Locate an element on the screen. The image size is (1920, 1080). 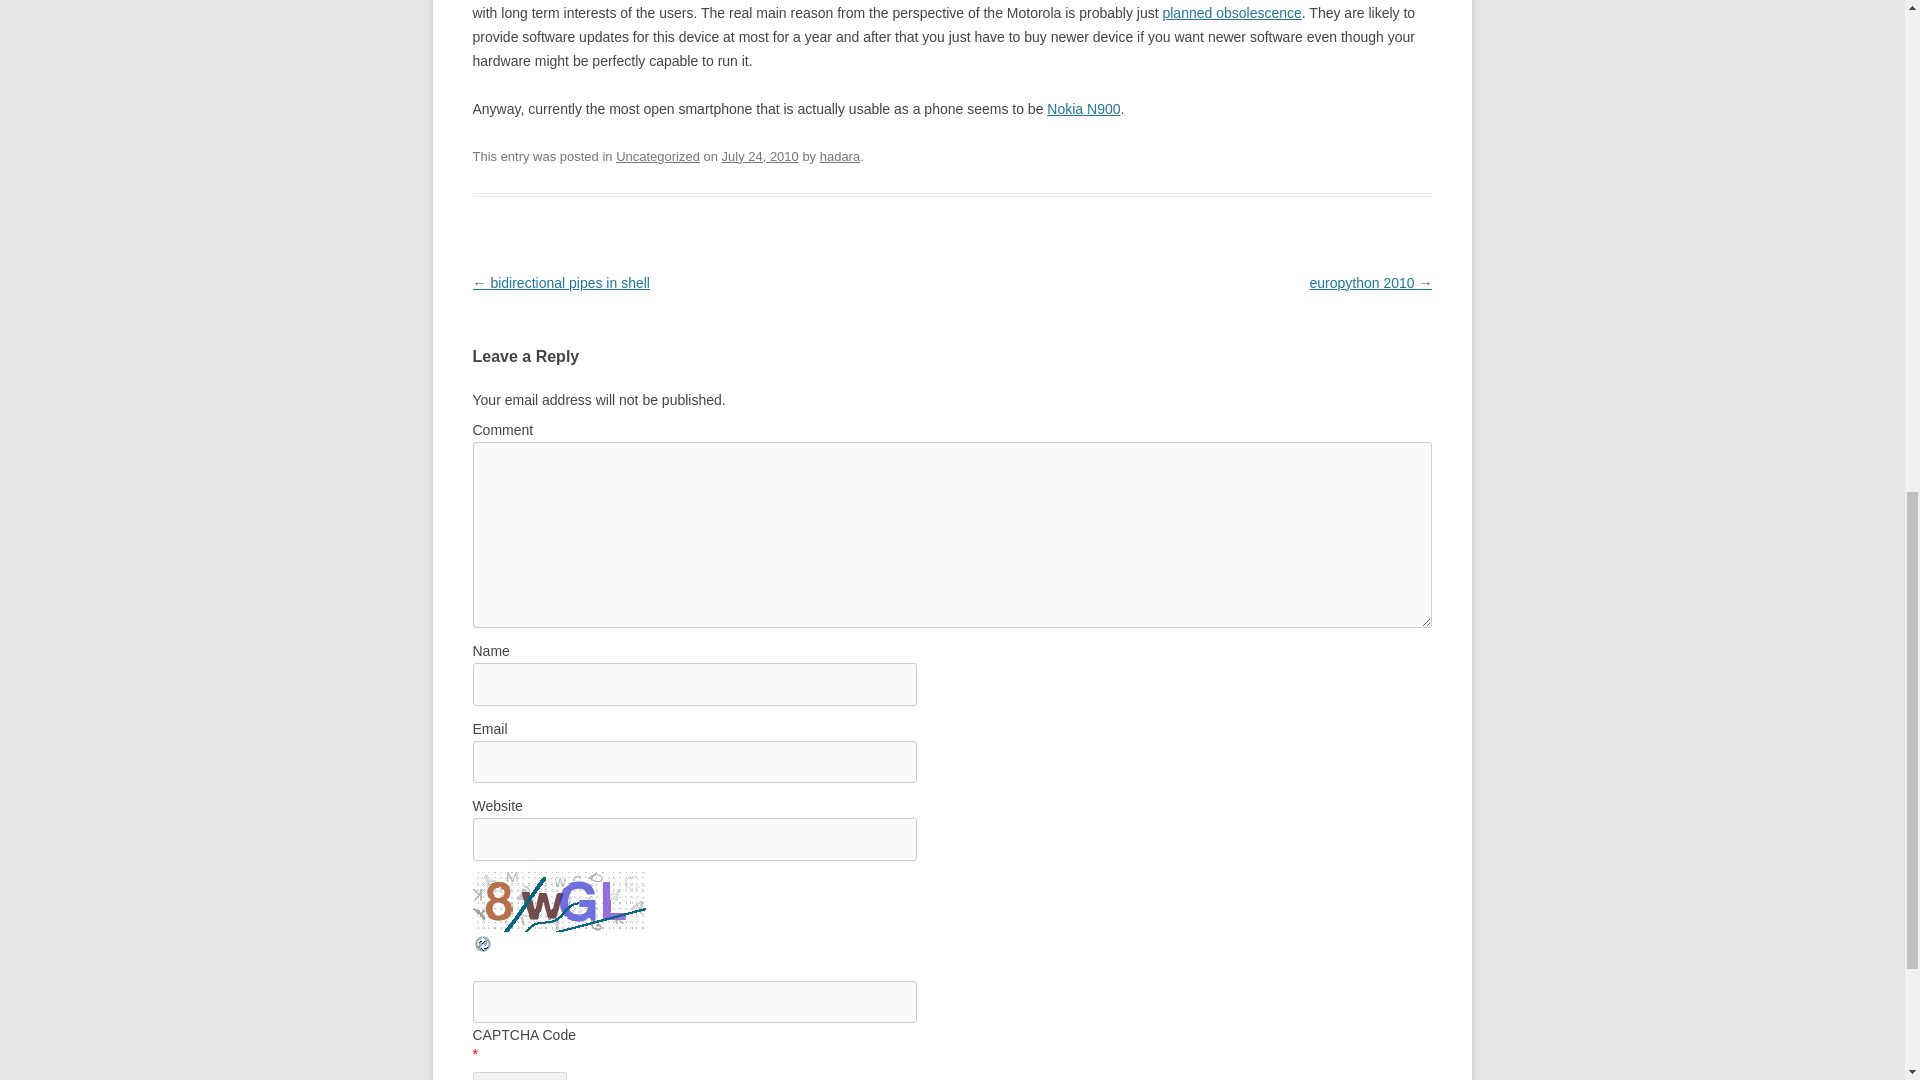
Post Comment is located at coordinates (519, 1076).